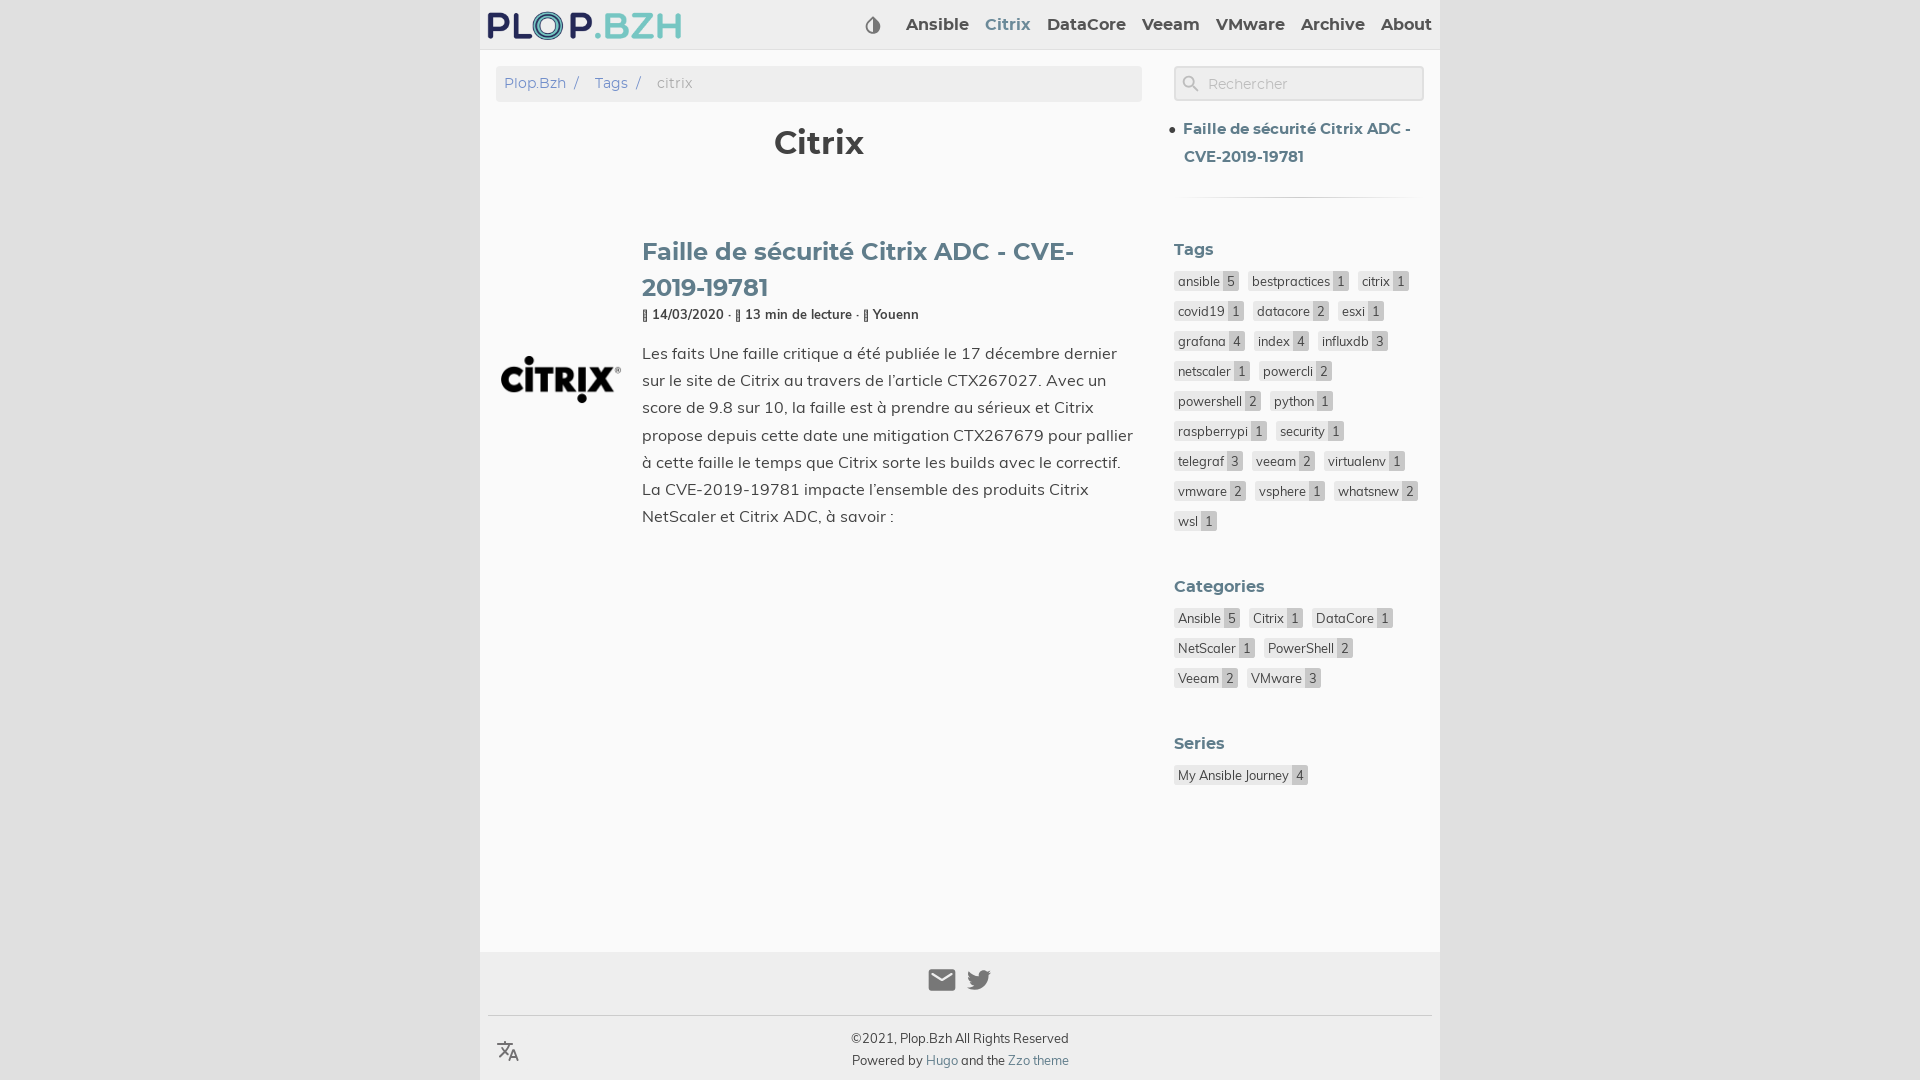 This screenshot has height=1080, width=1920. Describe the element at coordinates (938, 25) in the screenshot. I see `Ansible` at that location.